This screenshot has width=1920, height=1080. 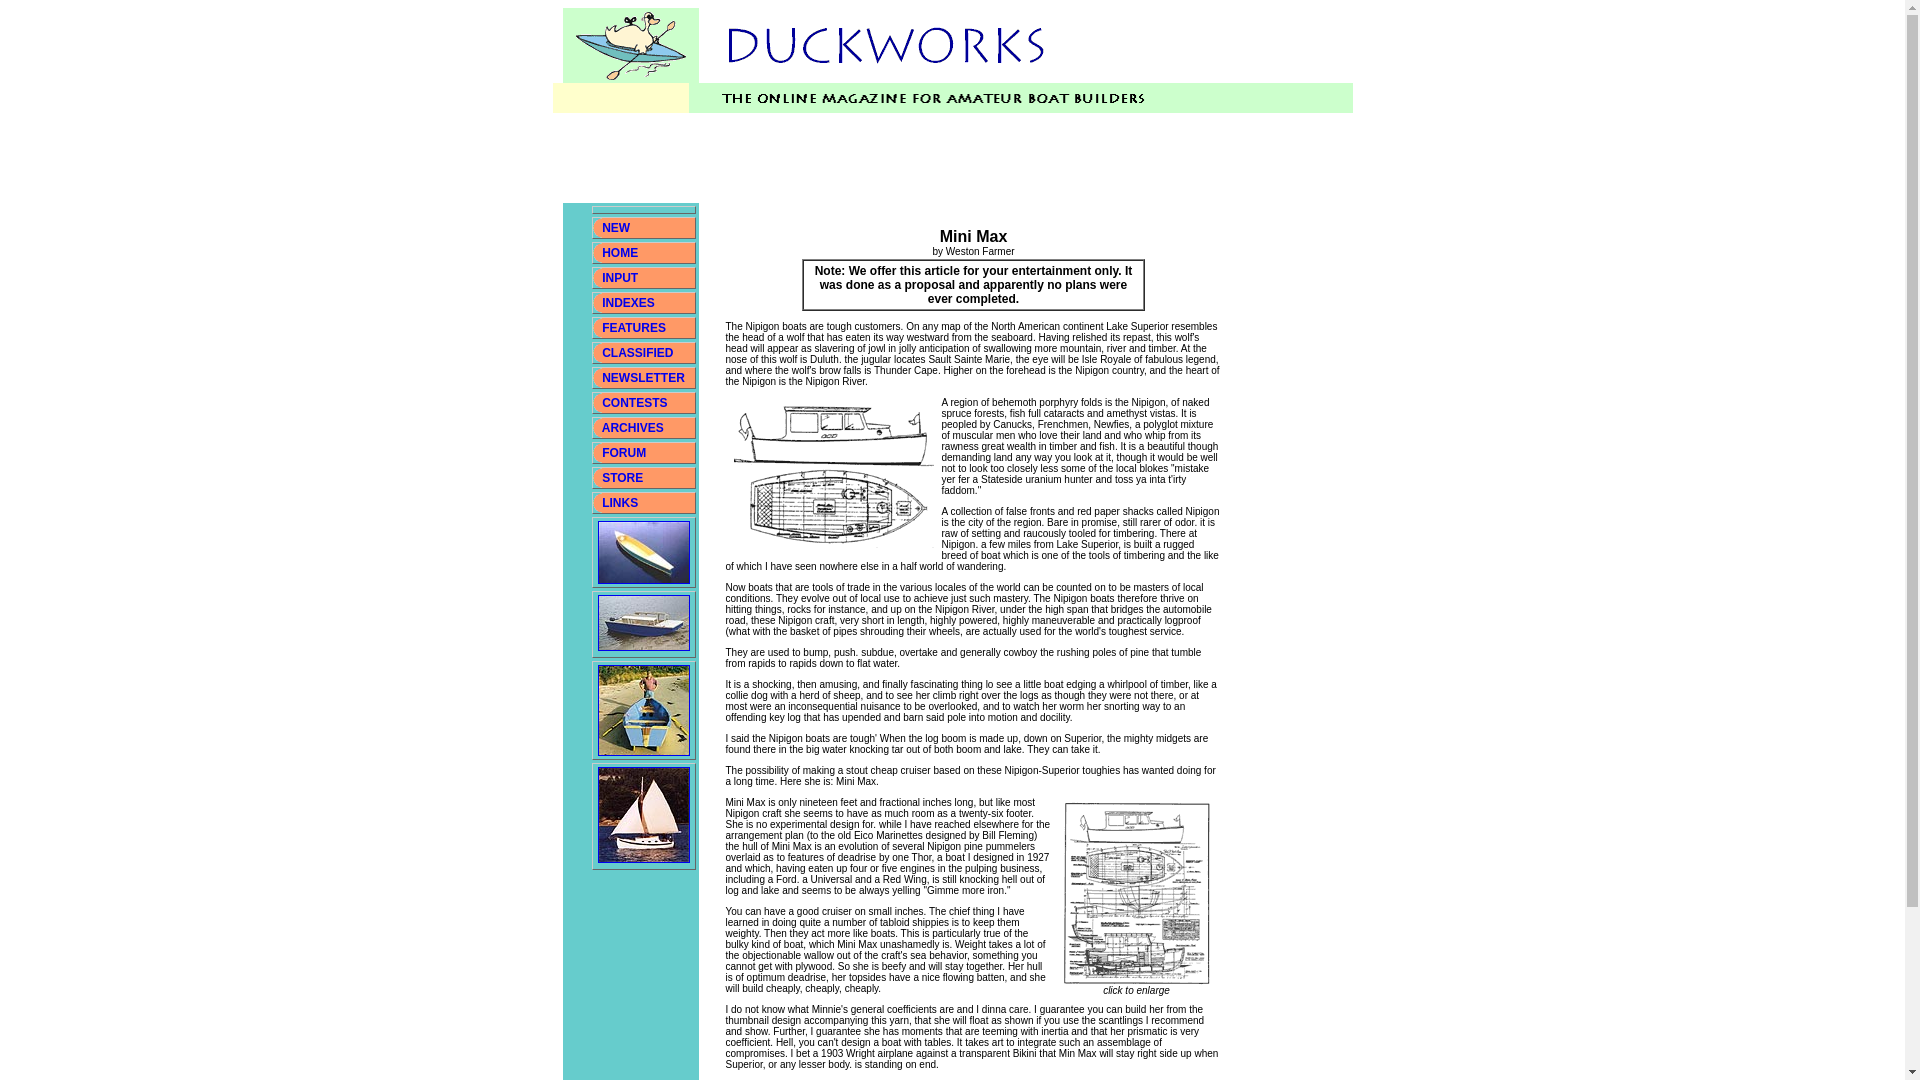 I want to click on ARCHIVES, so click(x=633, y=428).